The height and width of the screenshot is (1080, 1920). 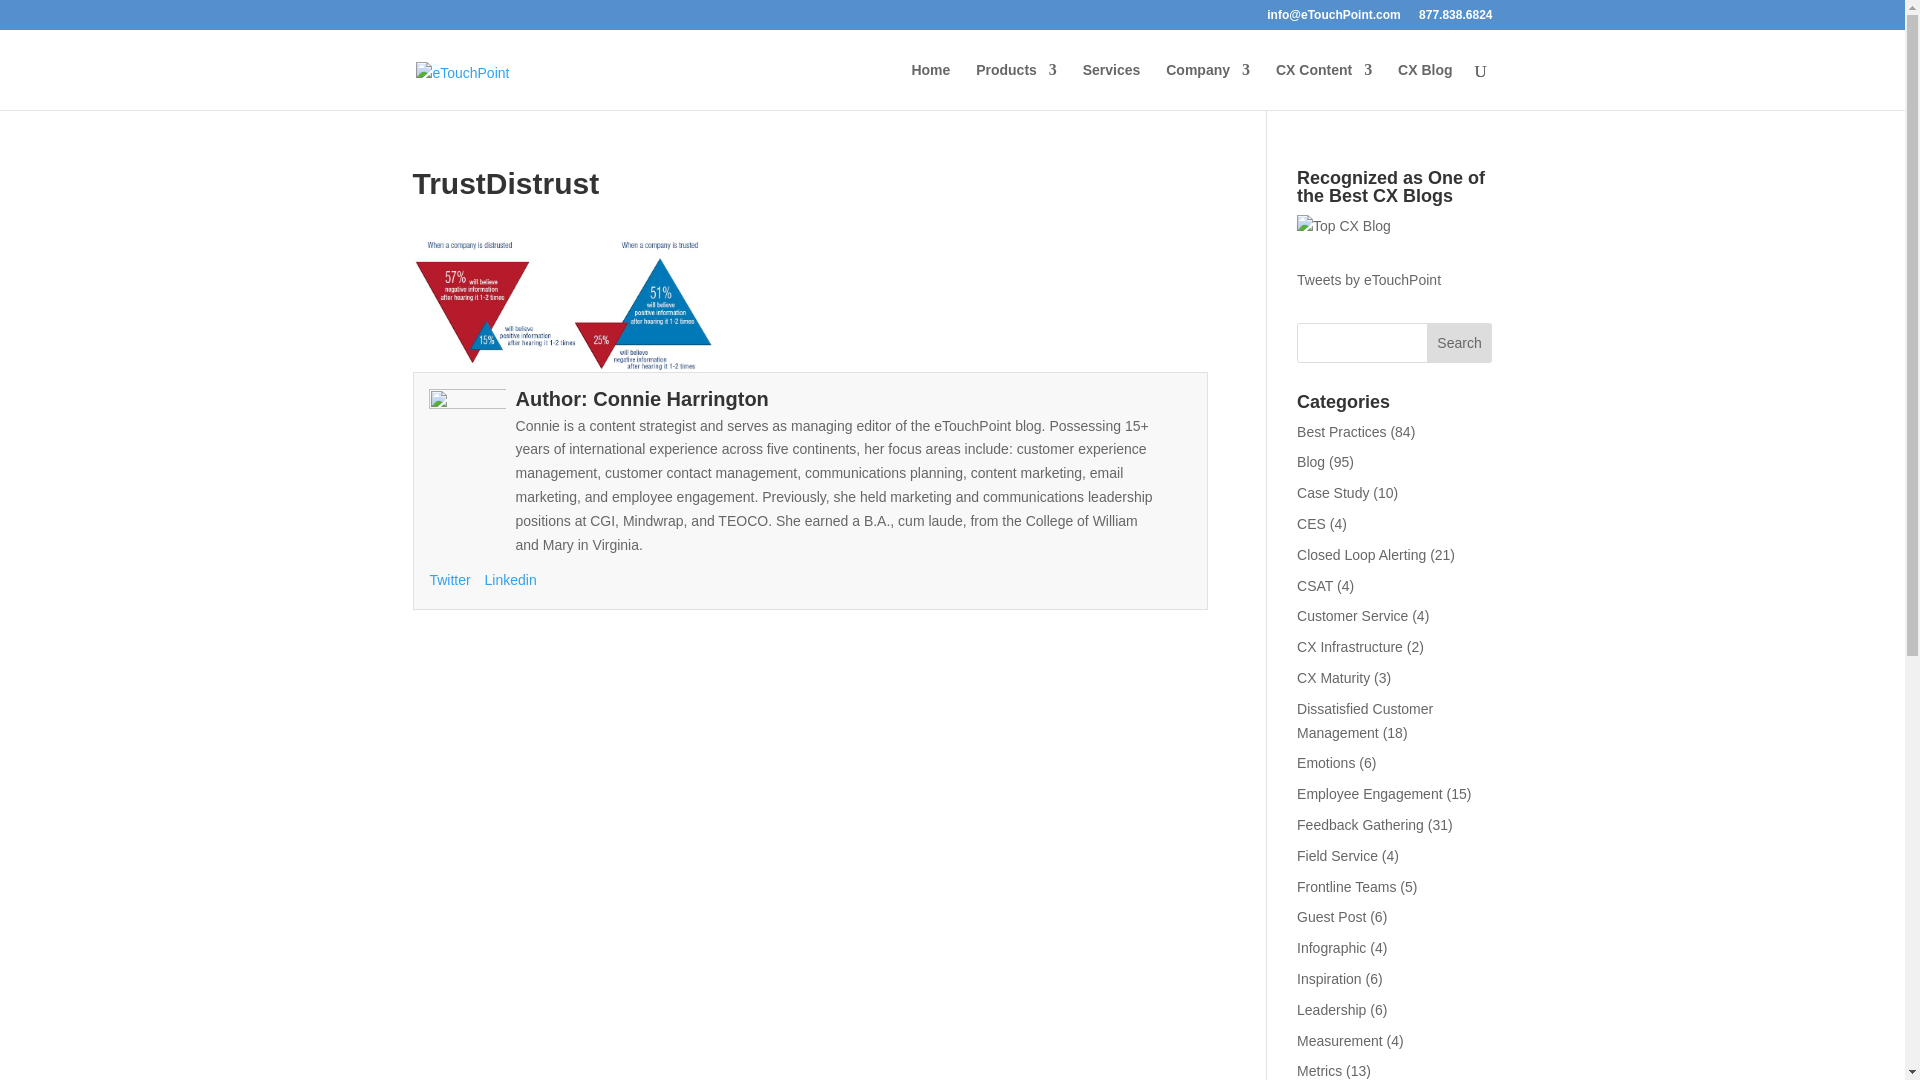 What do you see at coordinates (1454, 19) in the screenshot?
I see `877.838.6824` at bounding box center [1454, 19].